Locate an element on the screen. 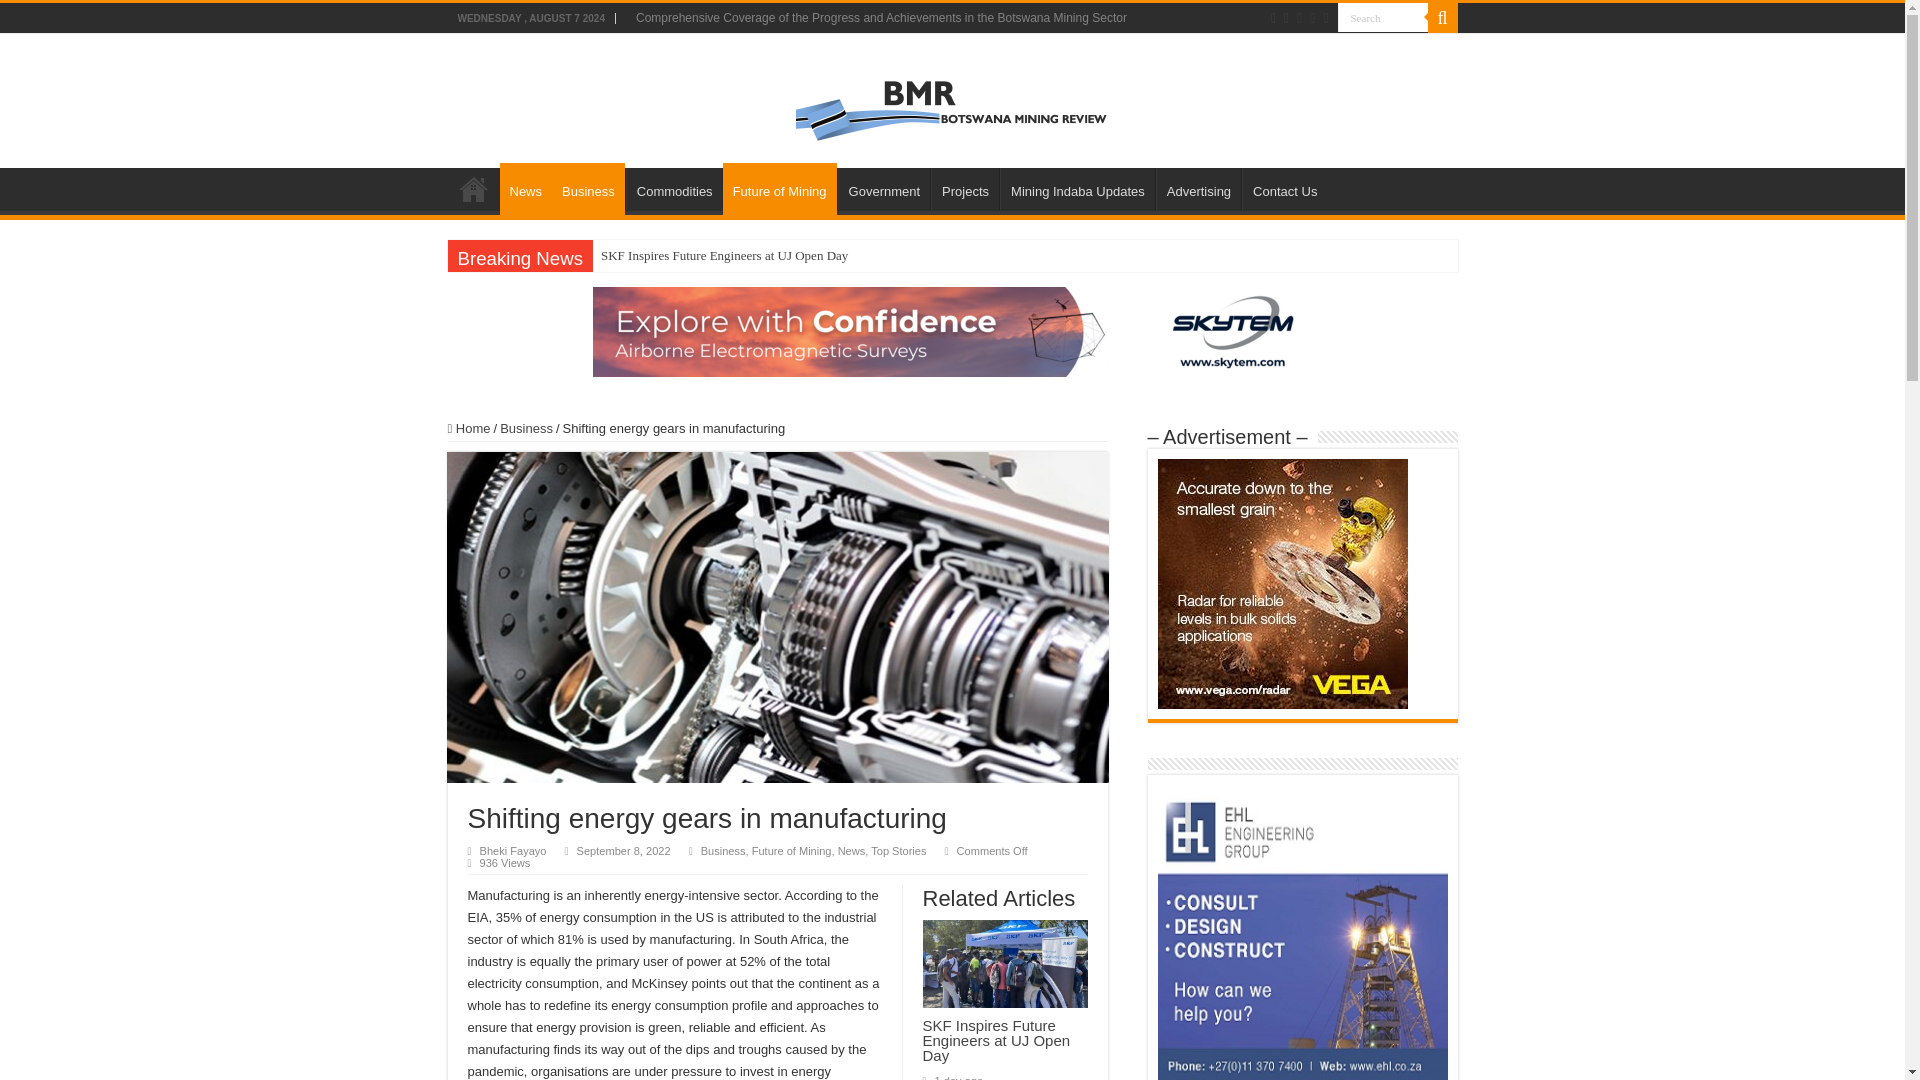 Image resolution: width=1920 pixels, height=1080 pixels. Mining Indaba Updates is located at coordinates (1078, 188).